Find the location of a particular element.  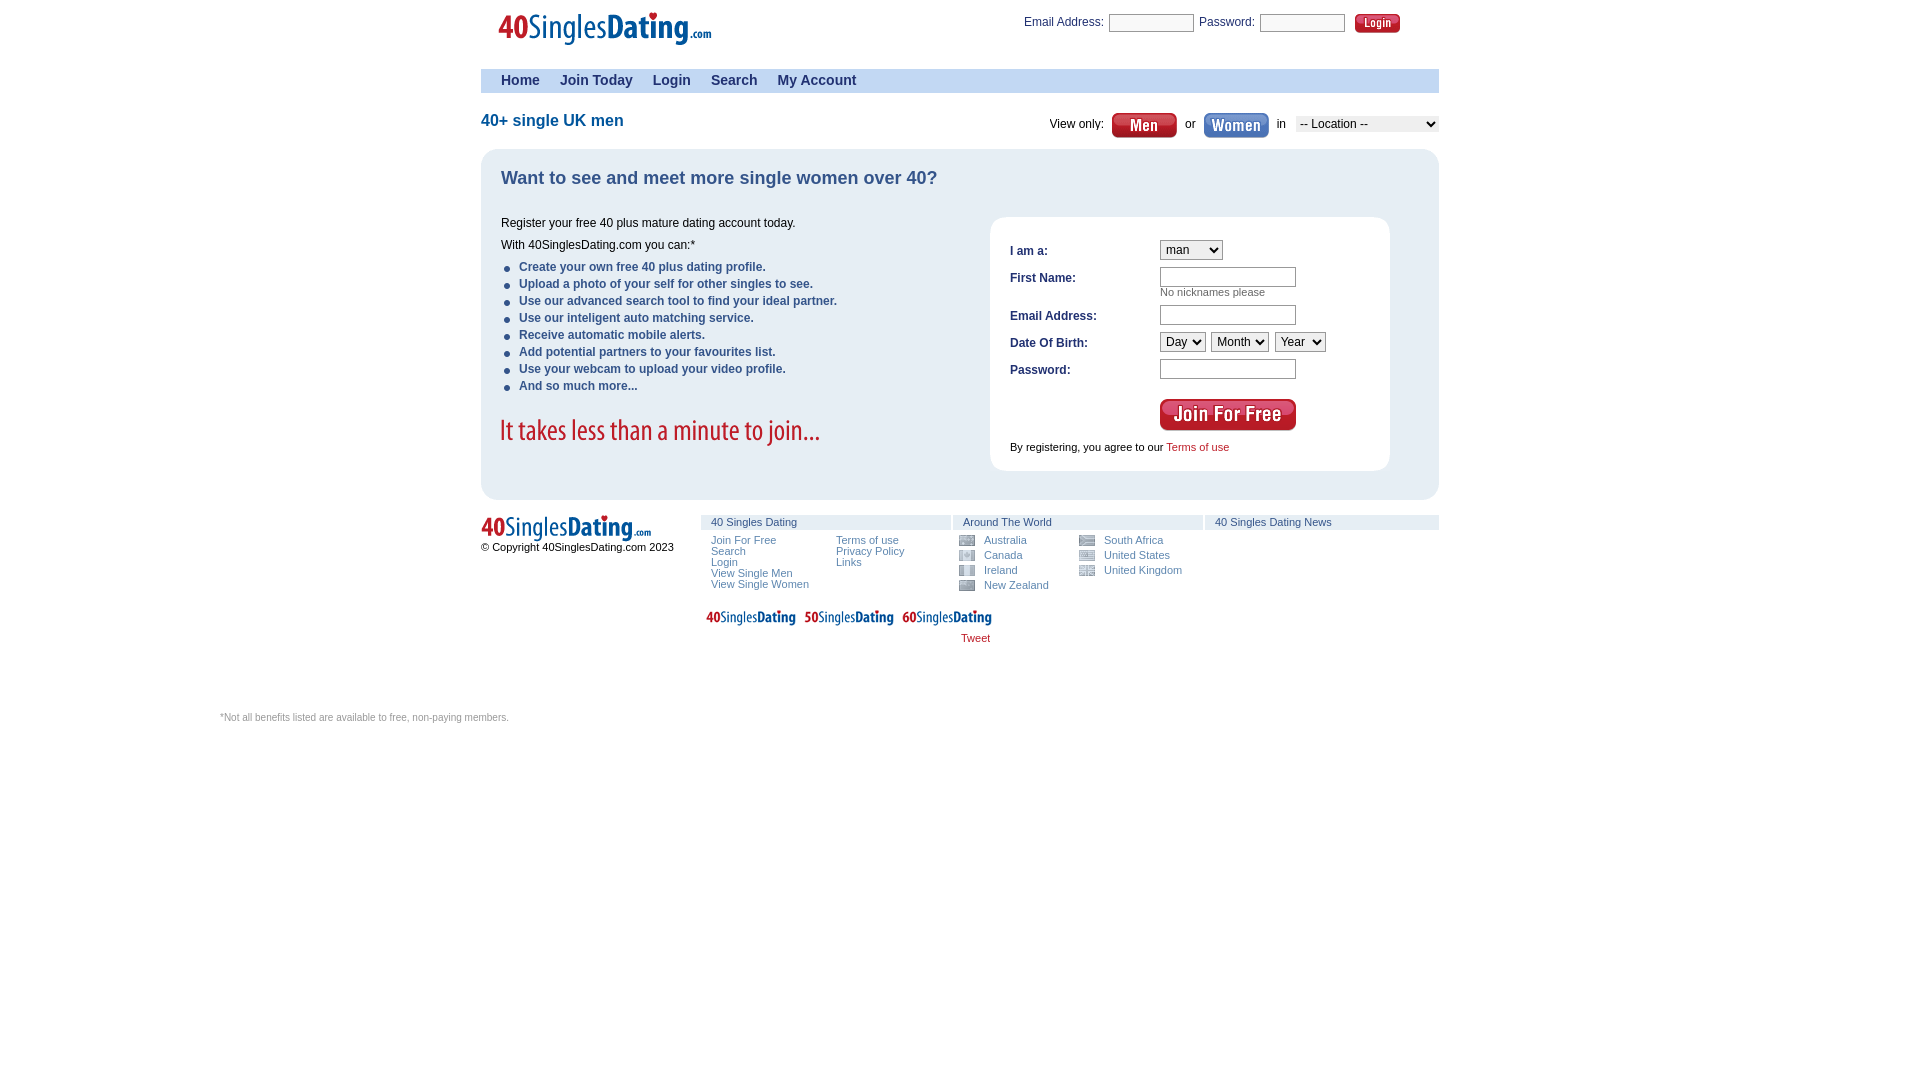

50 Singles Dating is located at coordinates (849, 622).